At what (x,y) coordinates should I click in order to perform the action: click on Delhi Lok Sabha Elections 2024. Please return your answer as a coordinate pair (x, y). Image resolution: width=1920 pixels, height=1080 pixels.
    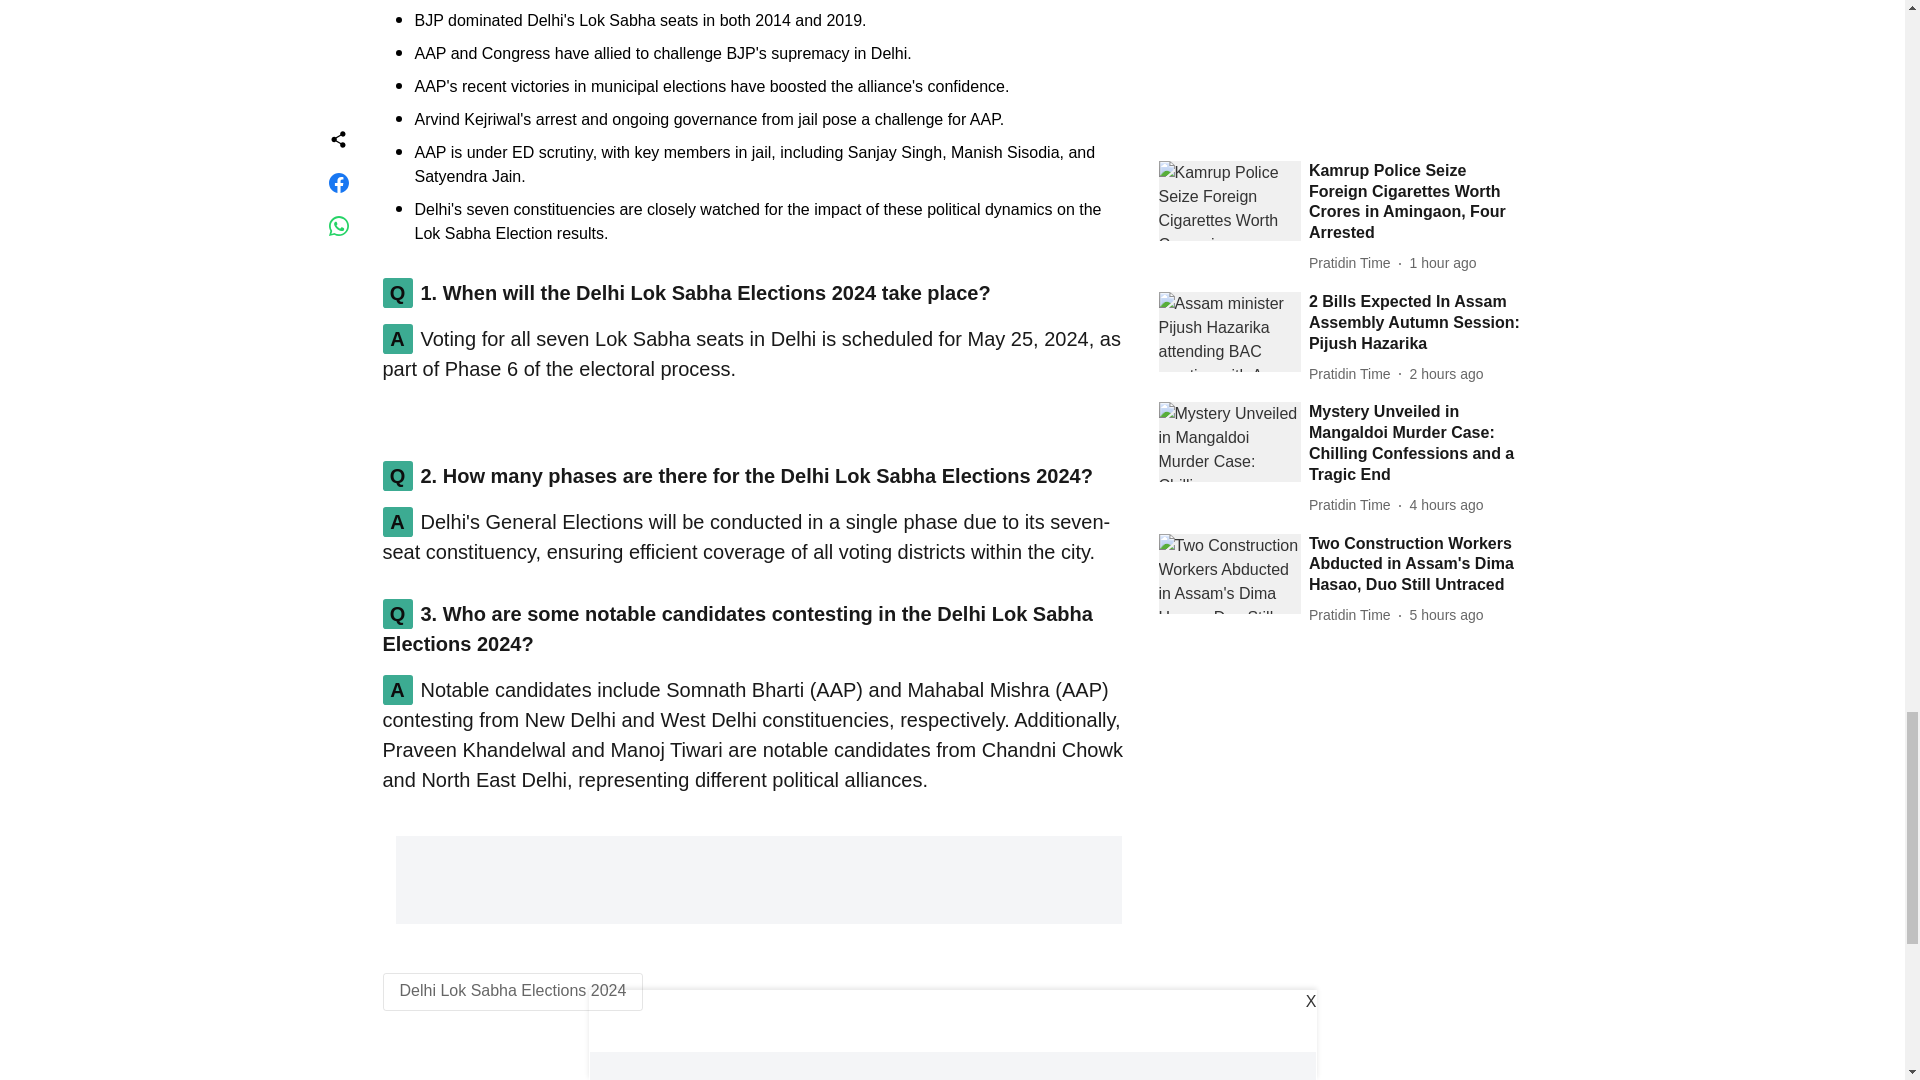
    Looking at the image, I should click on (513, 990).